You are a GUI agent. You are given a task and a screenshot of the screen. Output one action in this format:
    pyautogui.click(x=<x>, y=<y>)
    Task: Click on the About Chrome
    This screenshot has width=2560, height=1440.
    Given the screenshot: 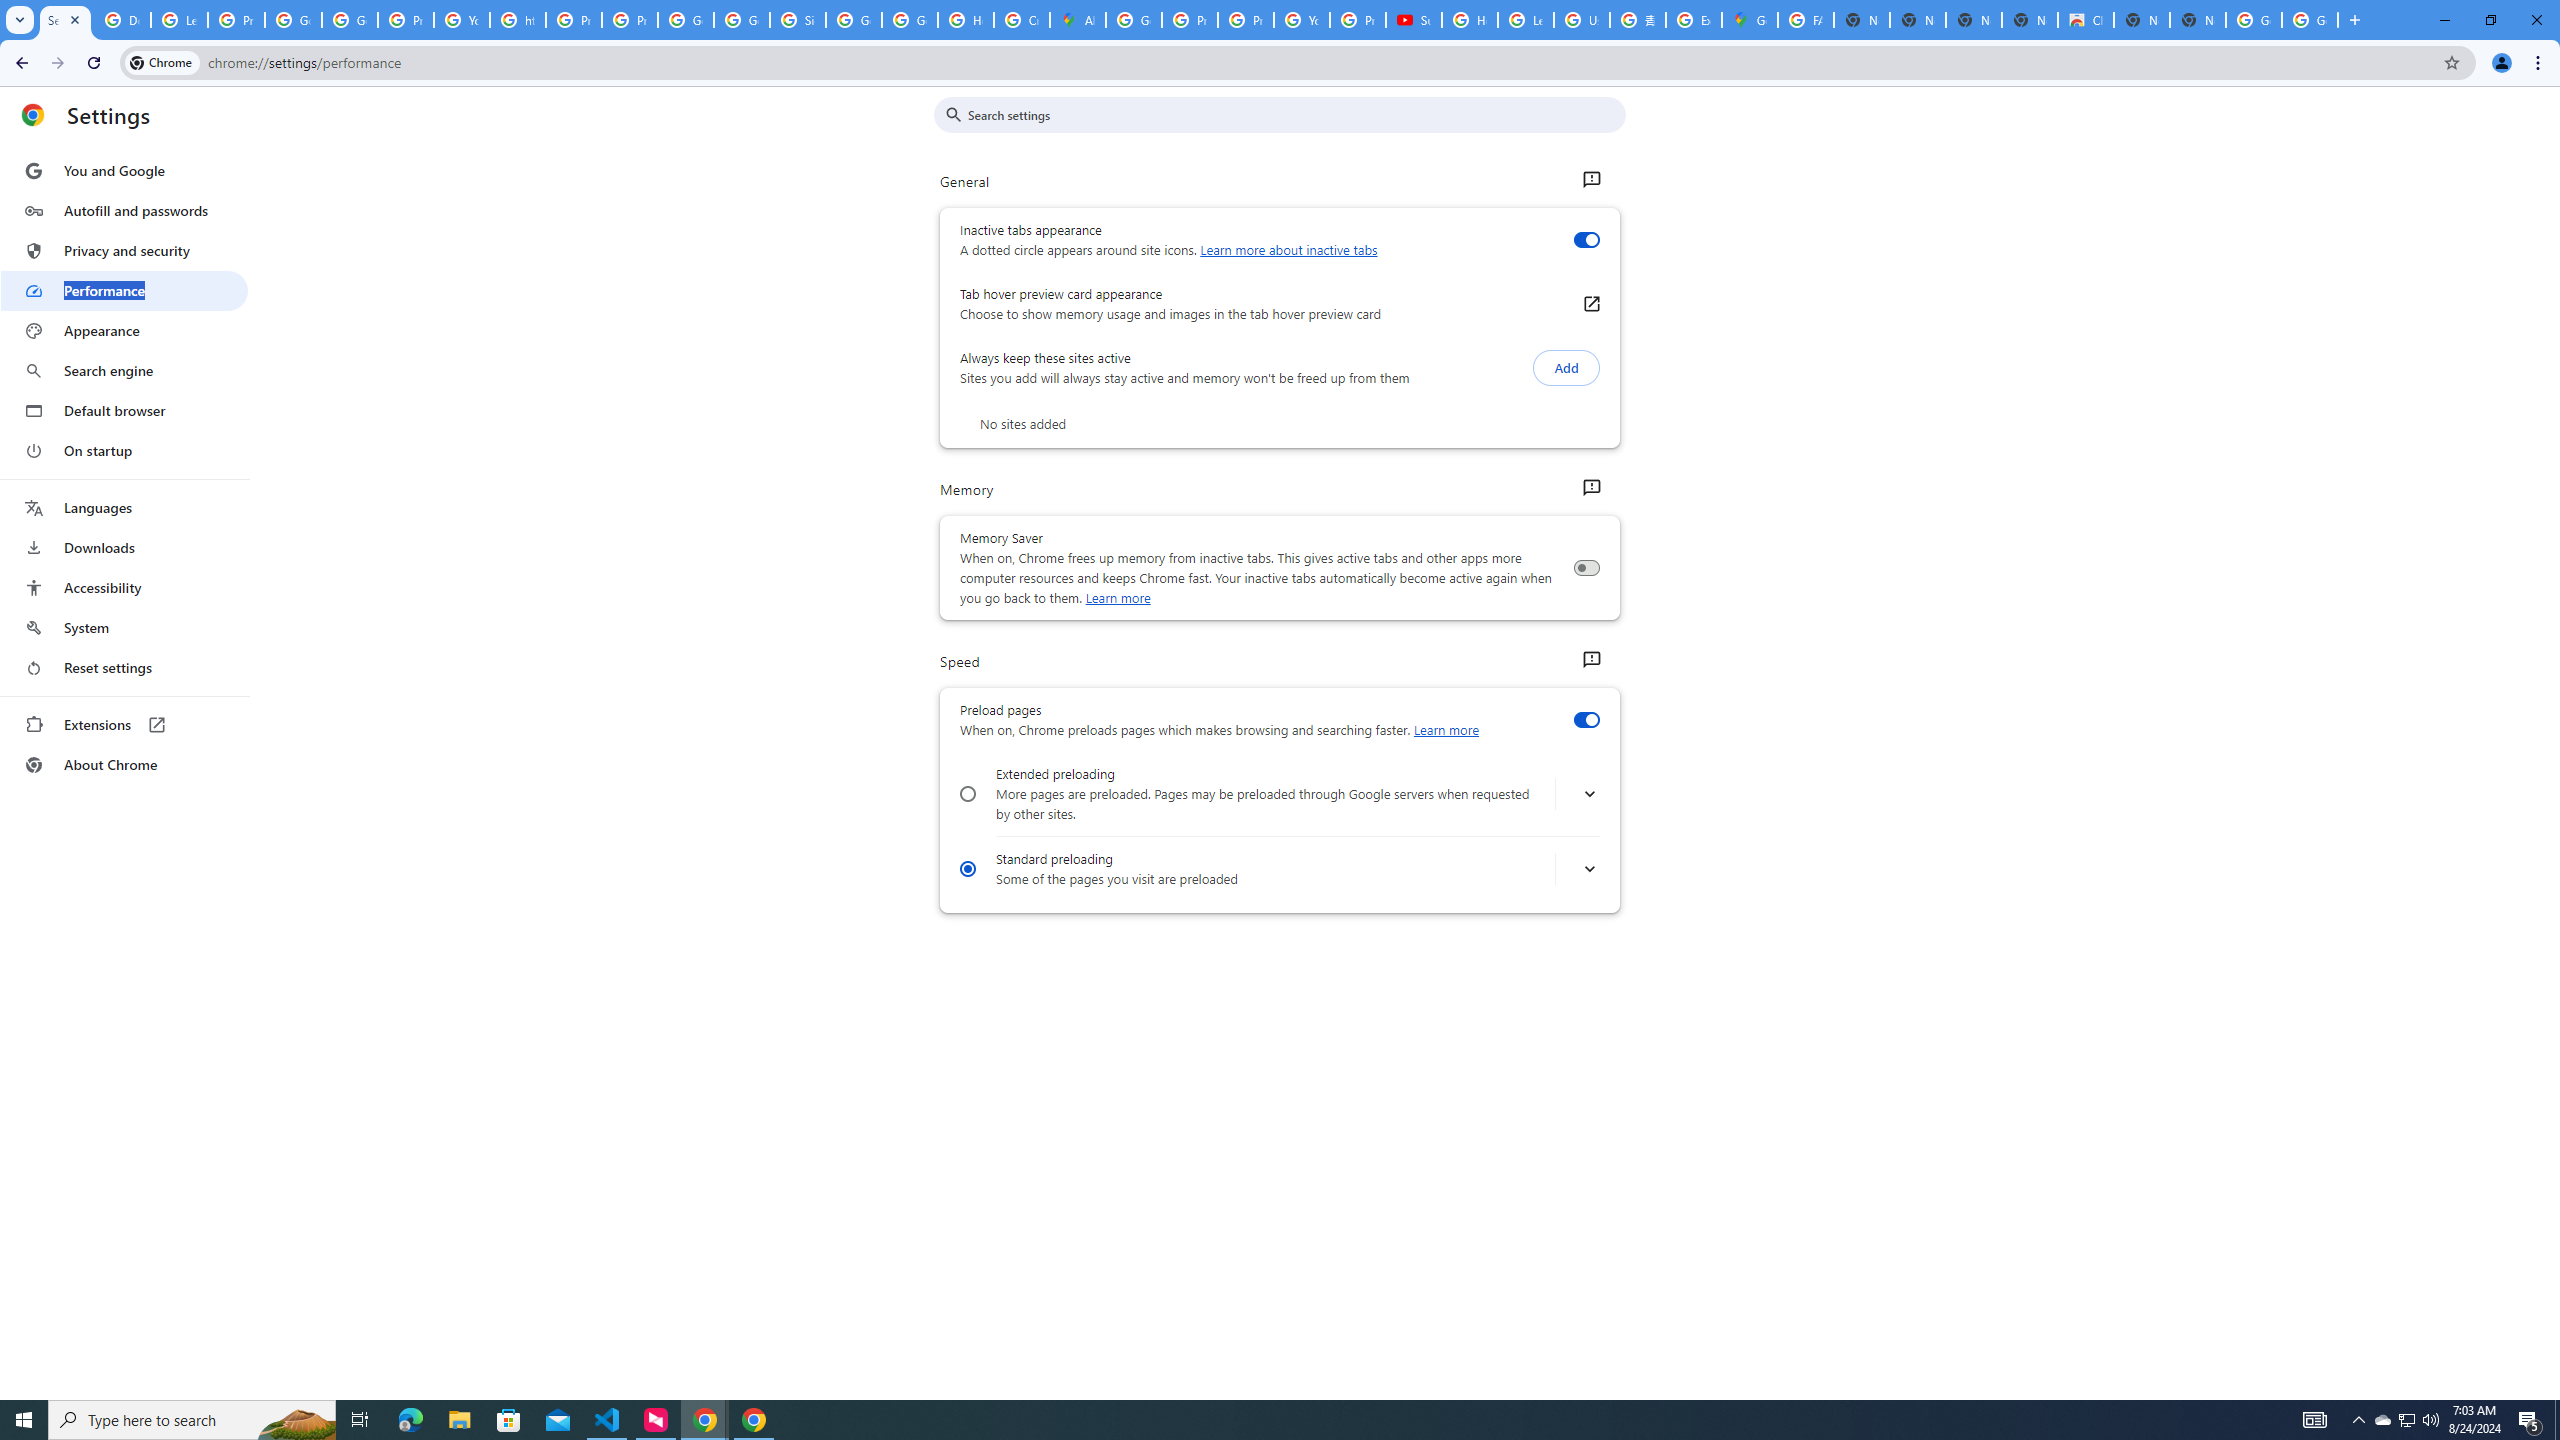 What is the action you would take?
    pyautogui.click(x=124, y=764)
    